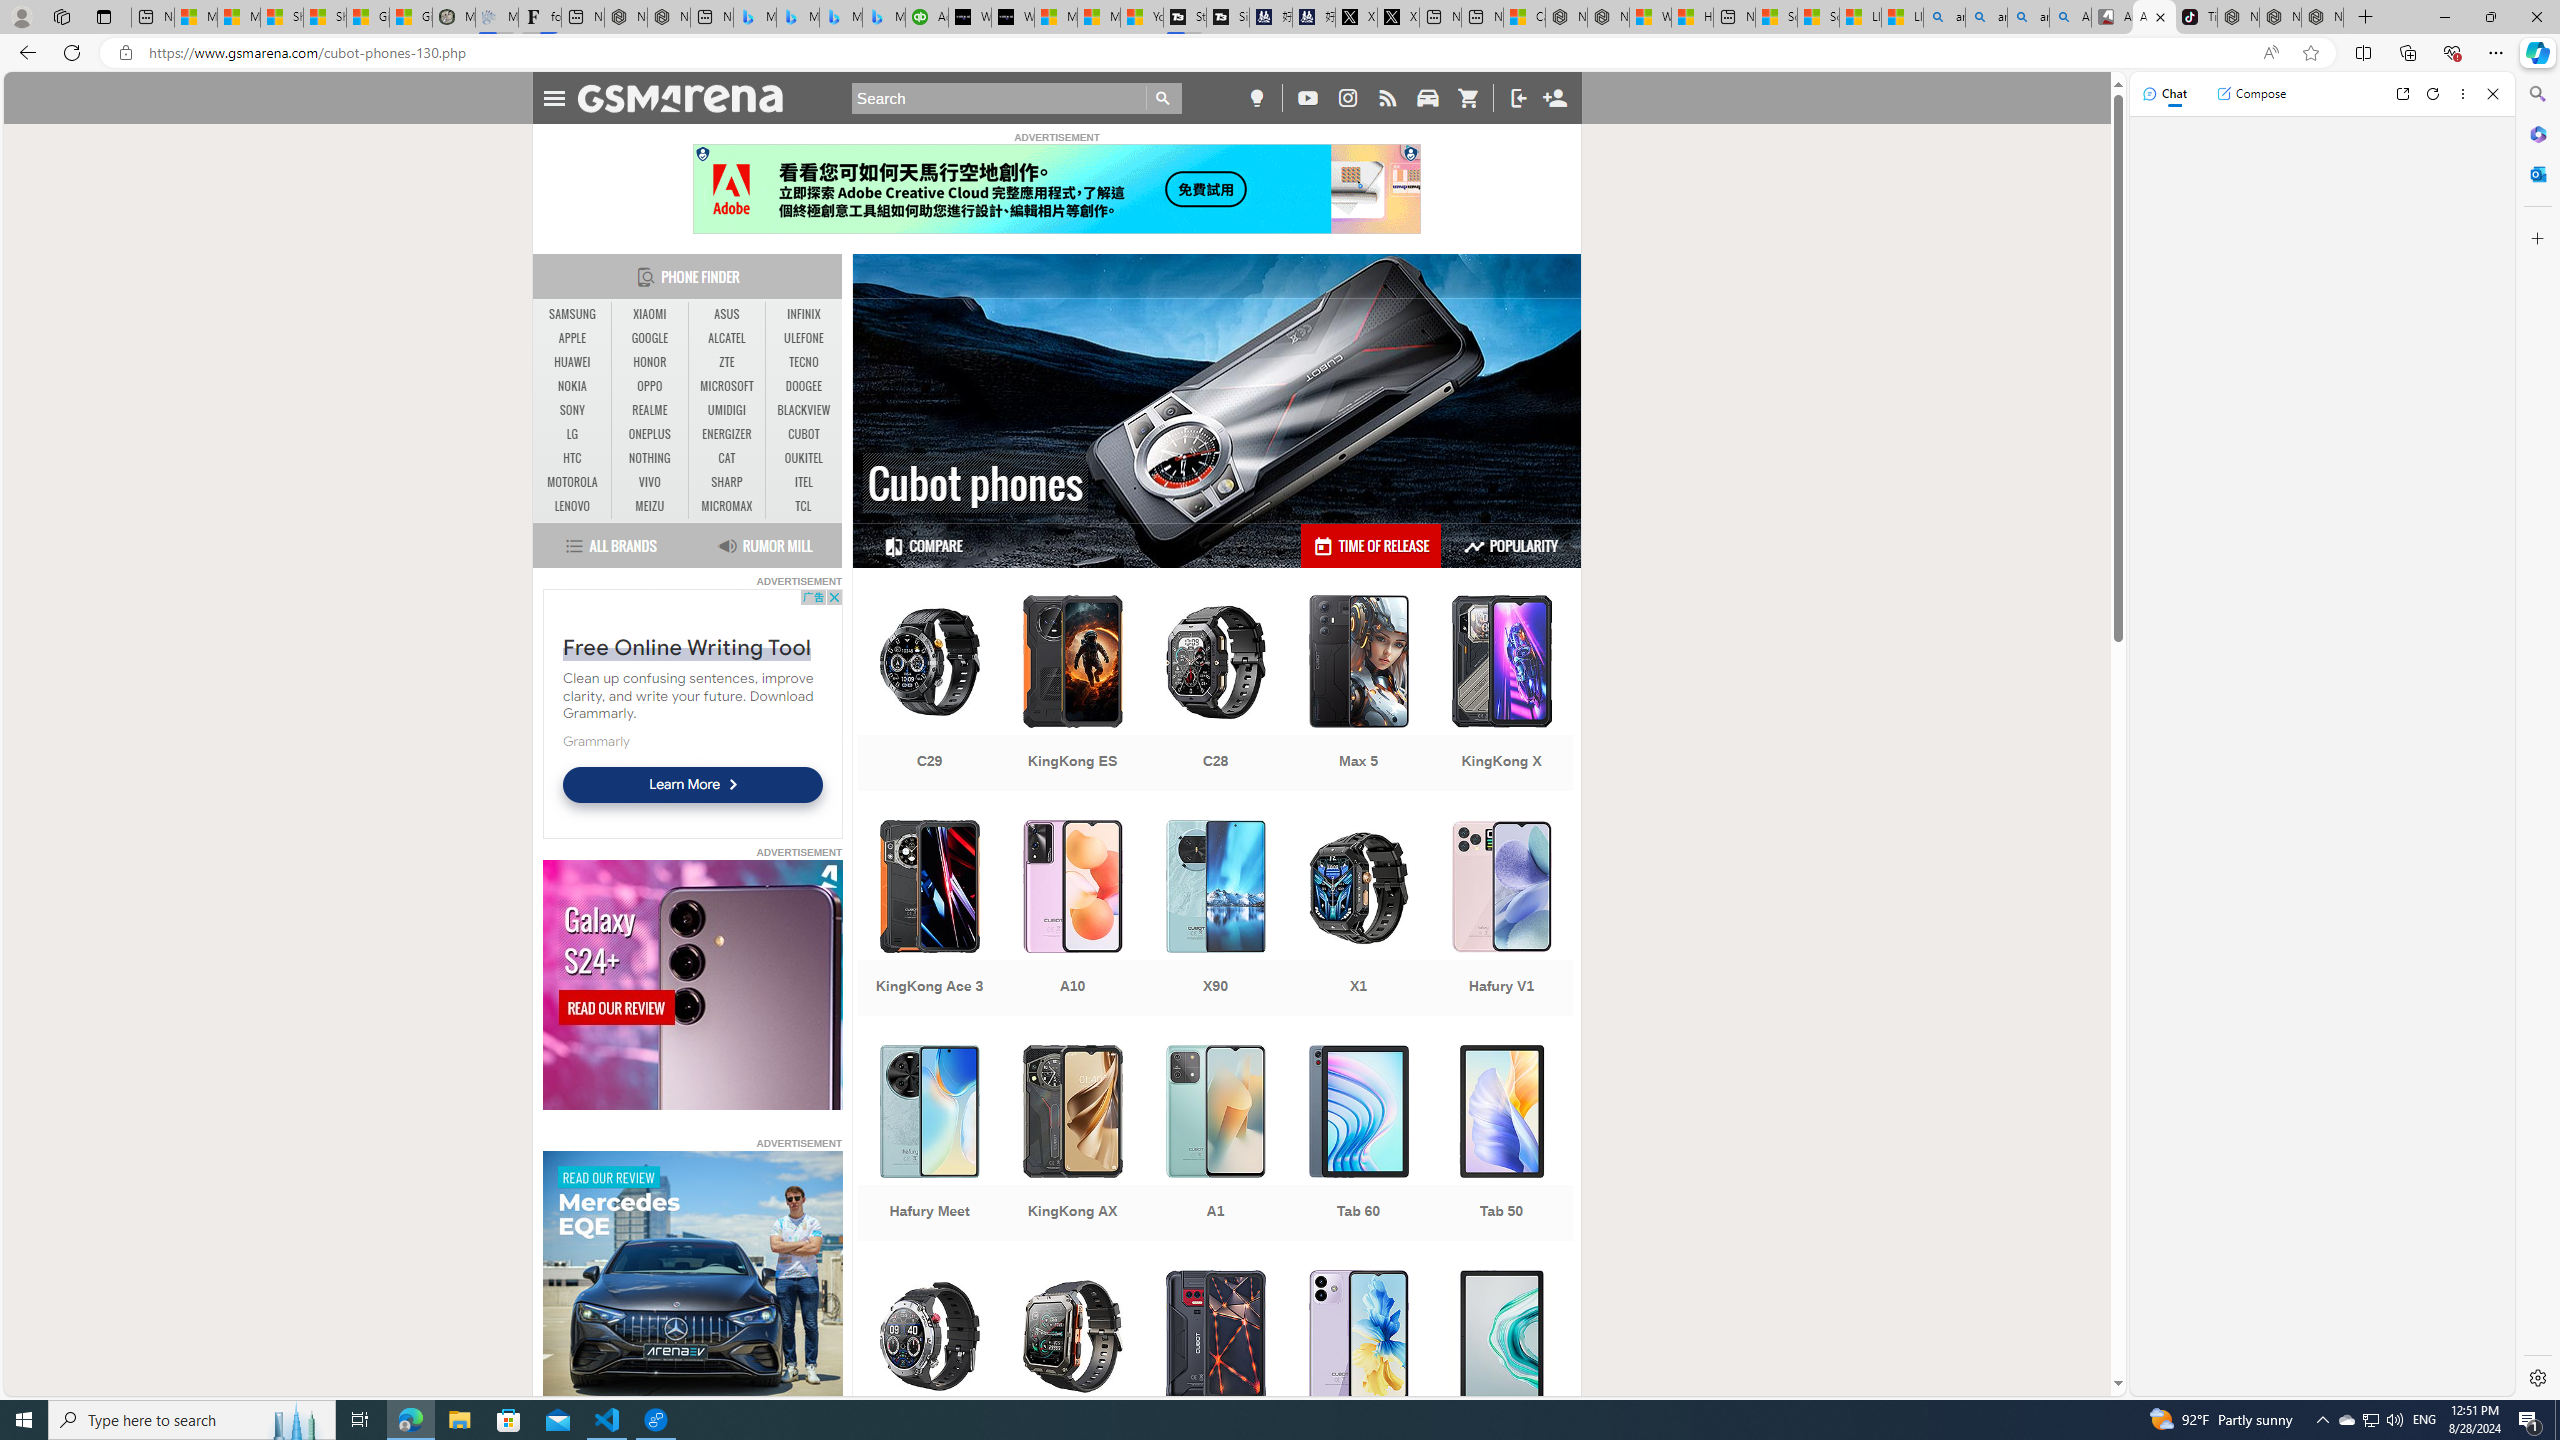 The width and height of the screenshot is (2560, 1440). I want to click on HTC, so click(573, 459).